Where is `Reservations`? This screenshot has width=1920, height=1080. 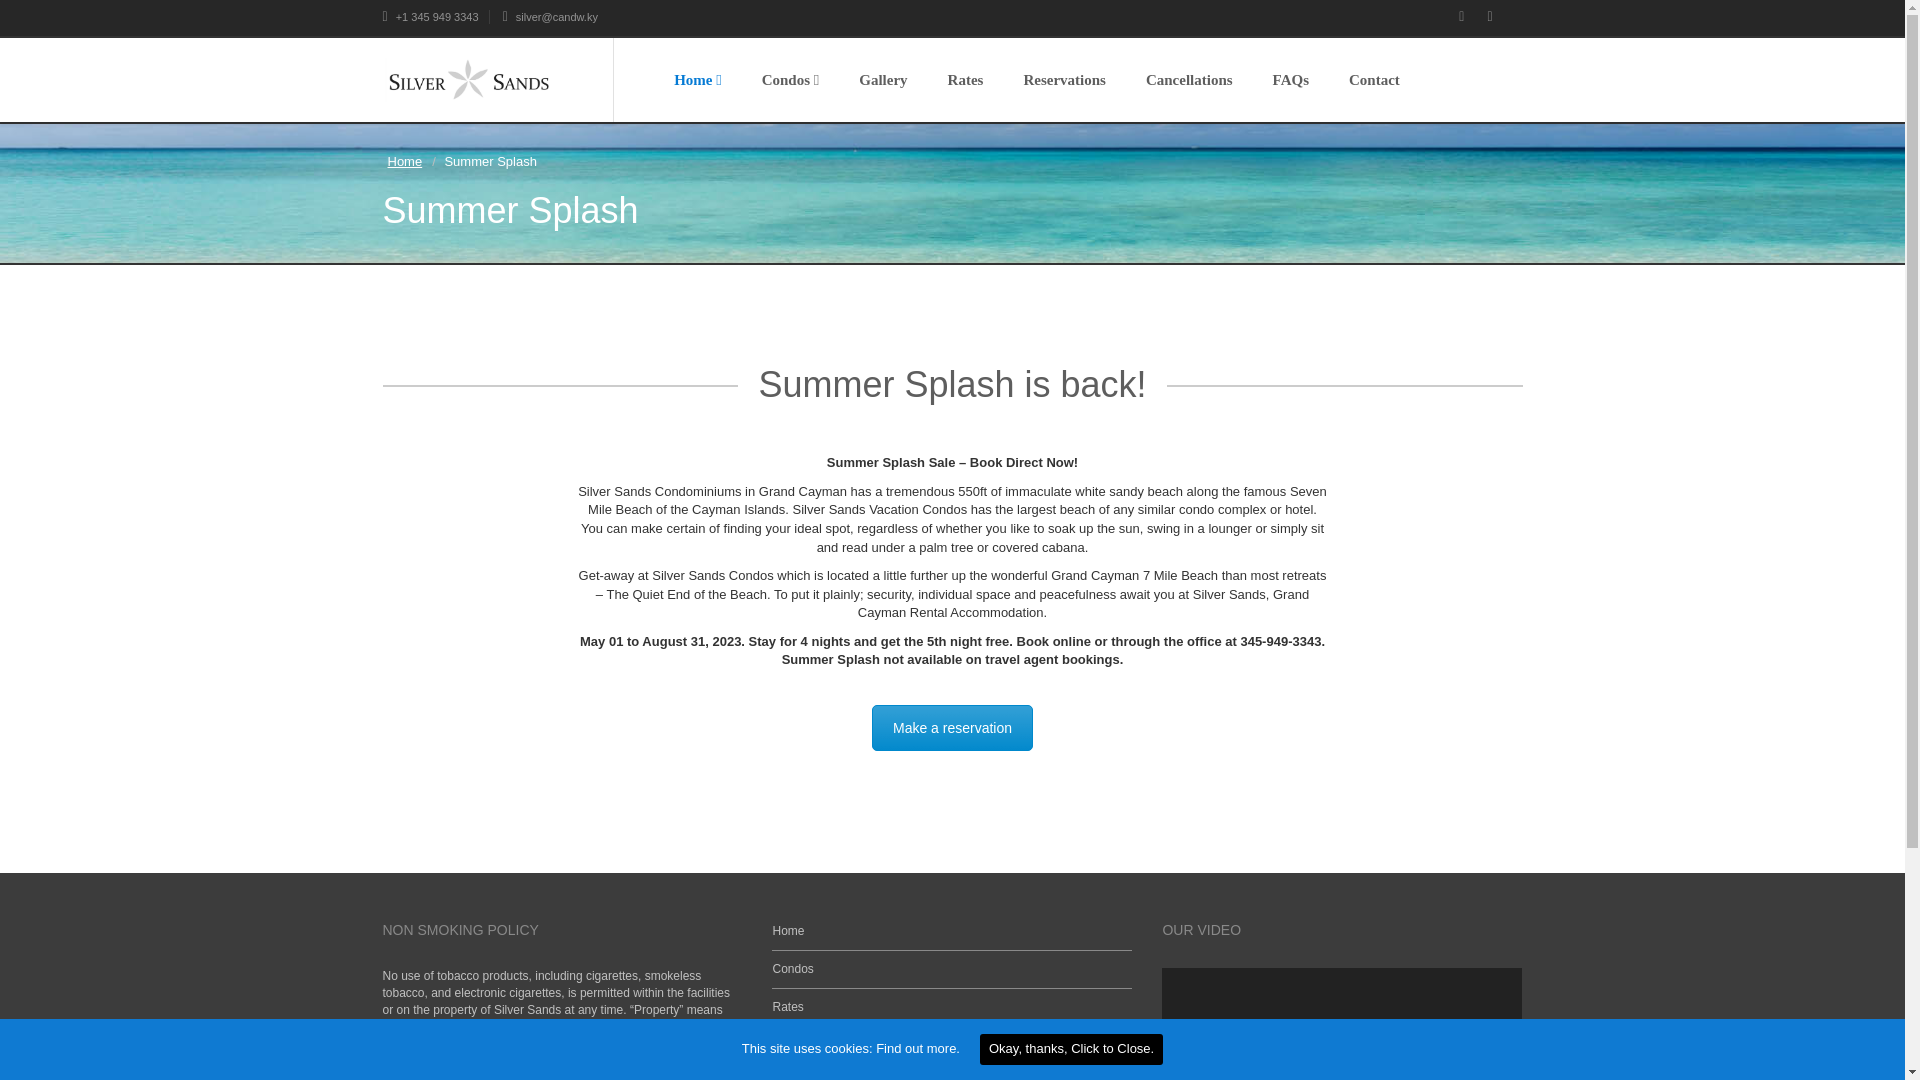 Reservations is located at coordinates (1064, 80).